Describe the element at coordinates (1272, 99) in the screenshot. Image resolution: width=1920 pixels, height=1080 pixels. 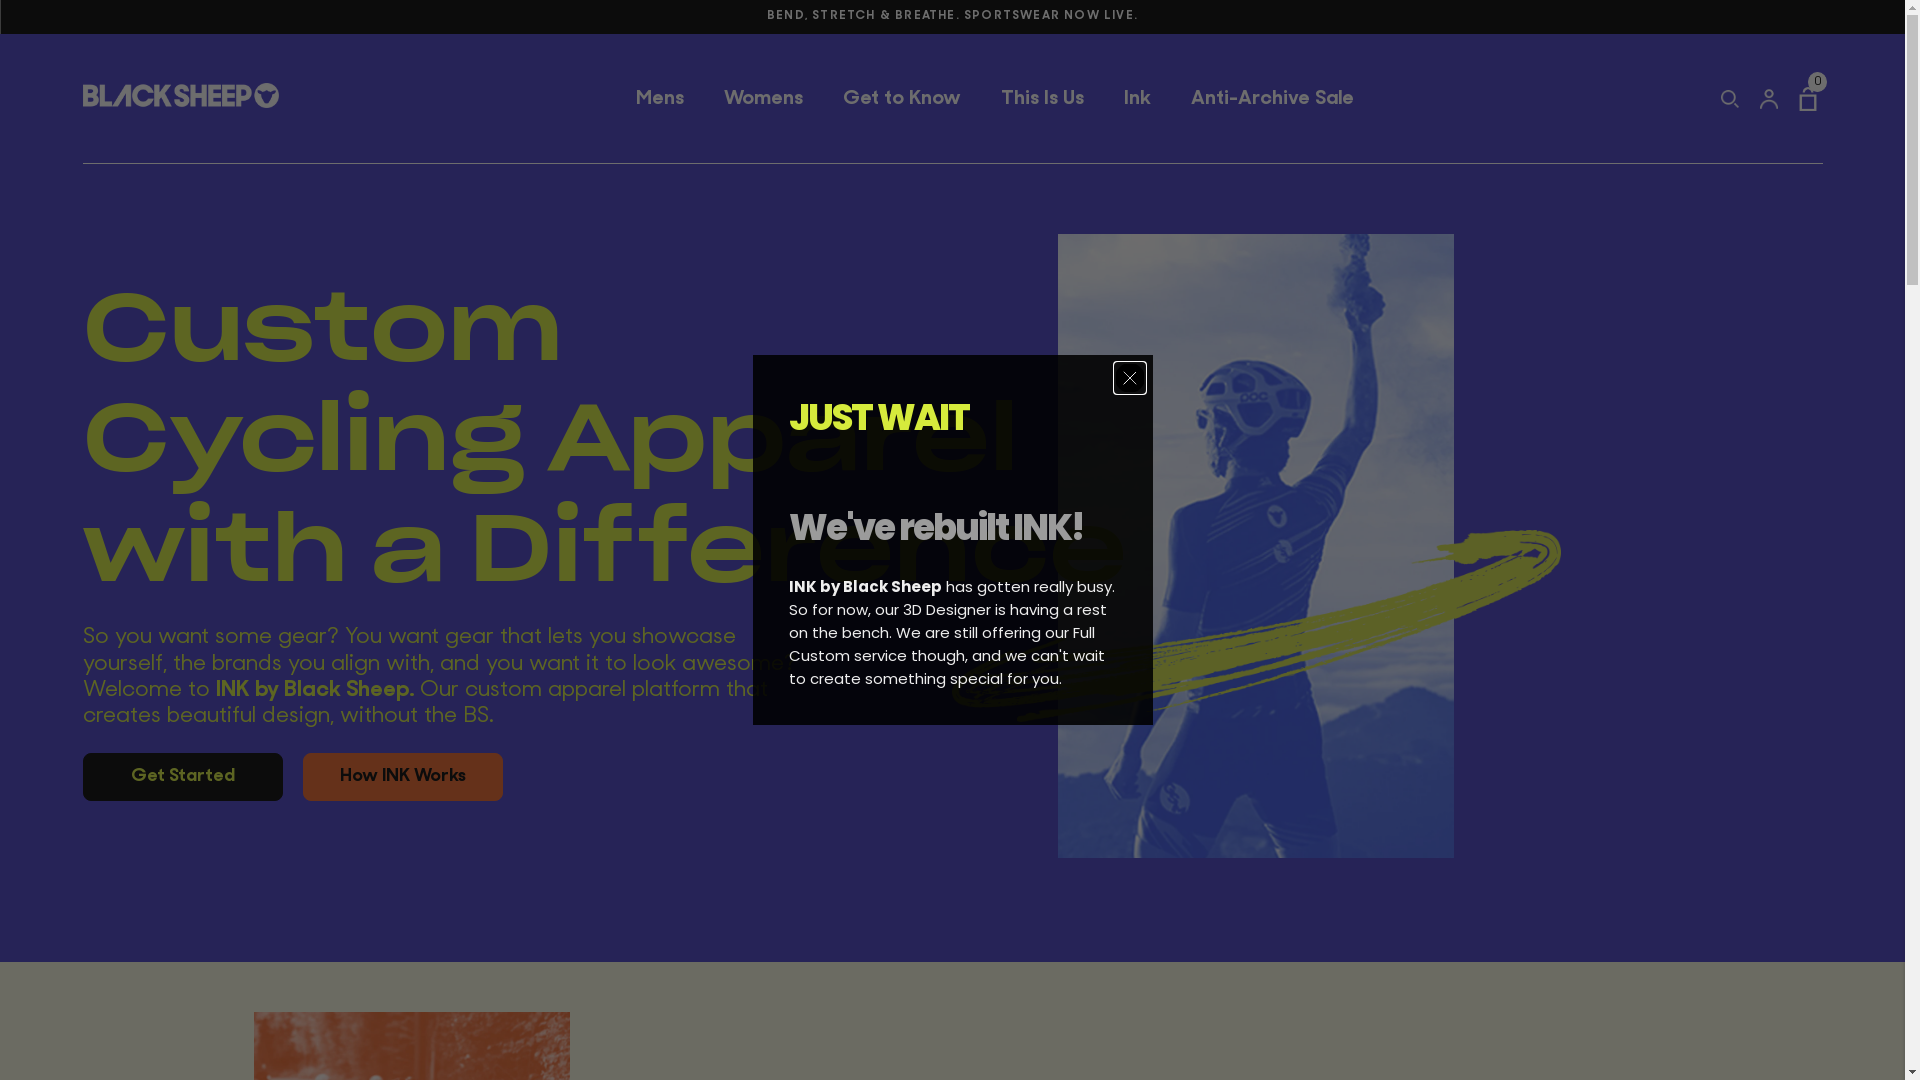
I see `Anti-Archive Sale` at that location.